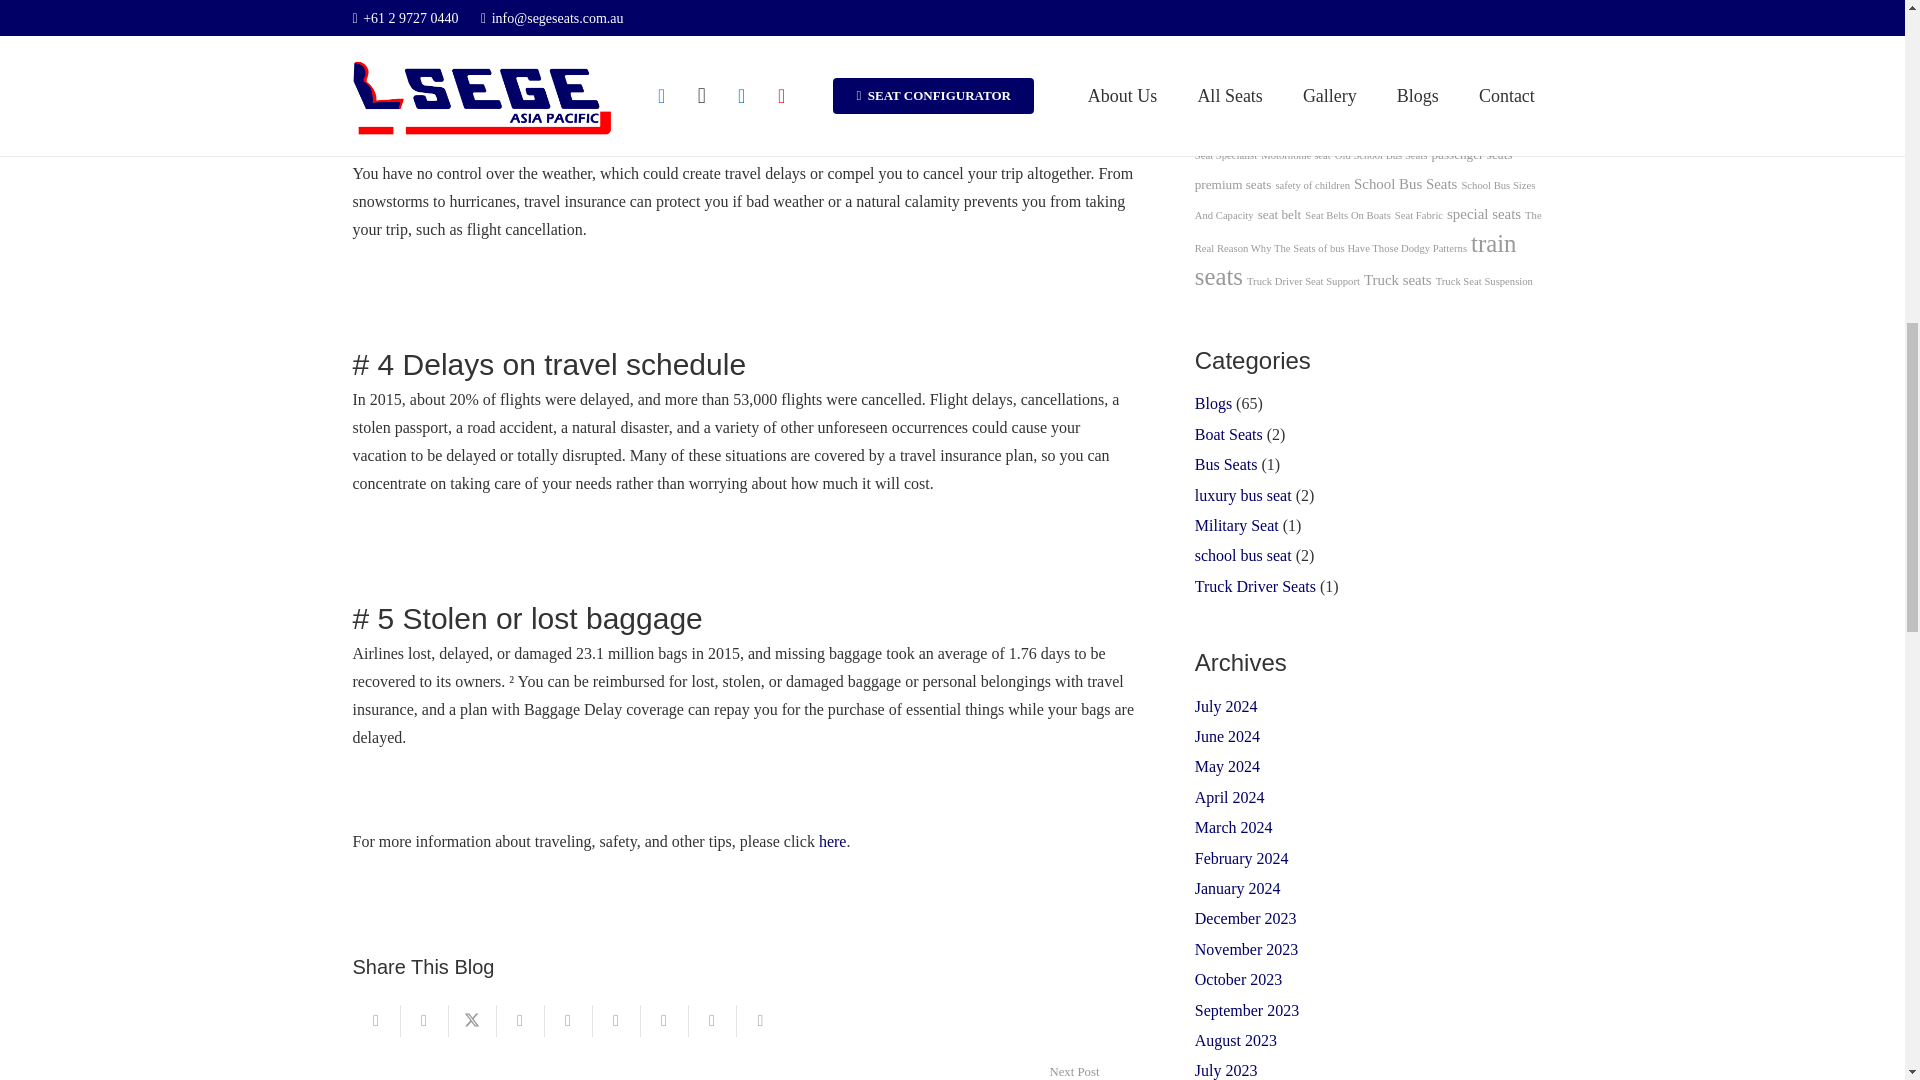  Describe the element at coordinates (519, 1020) in the screenshot. I see `Share this` at that location.